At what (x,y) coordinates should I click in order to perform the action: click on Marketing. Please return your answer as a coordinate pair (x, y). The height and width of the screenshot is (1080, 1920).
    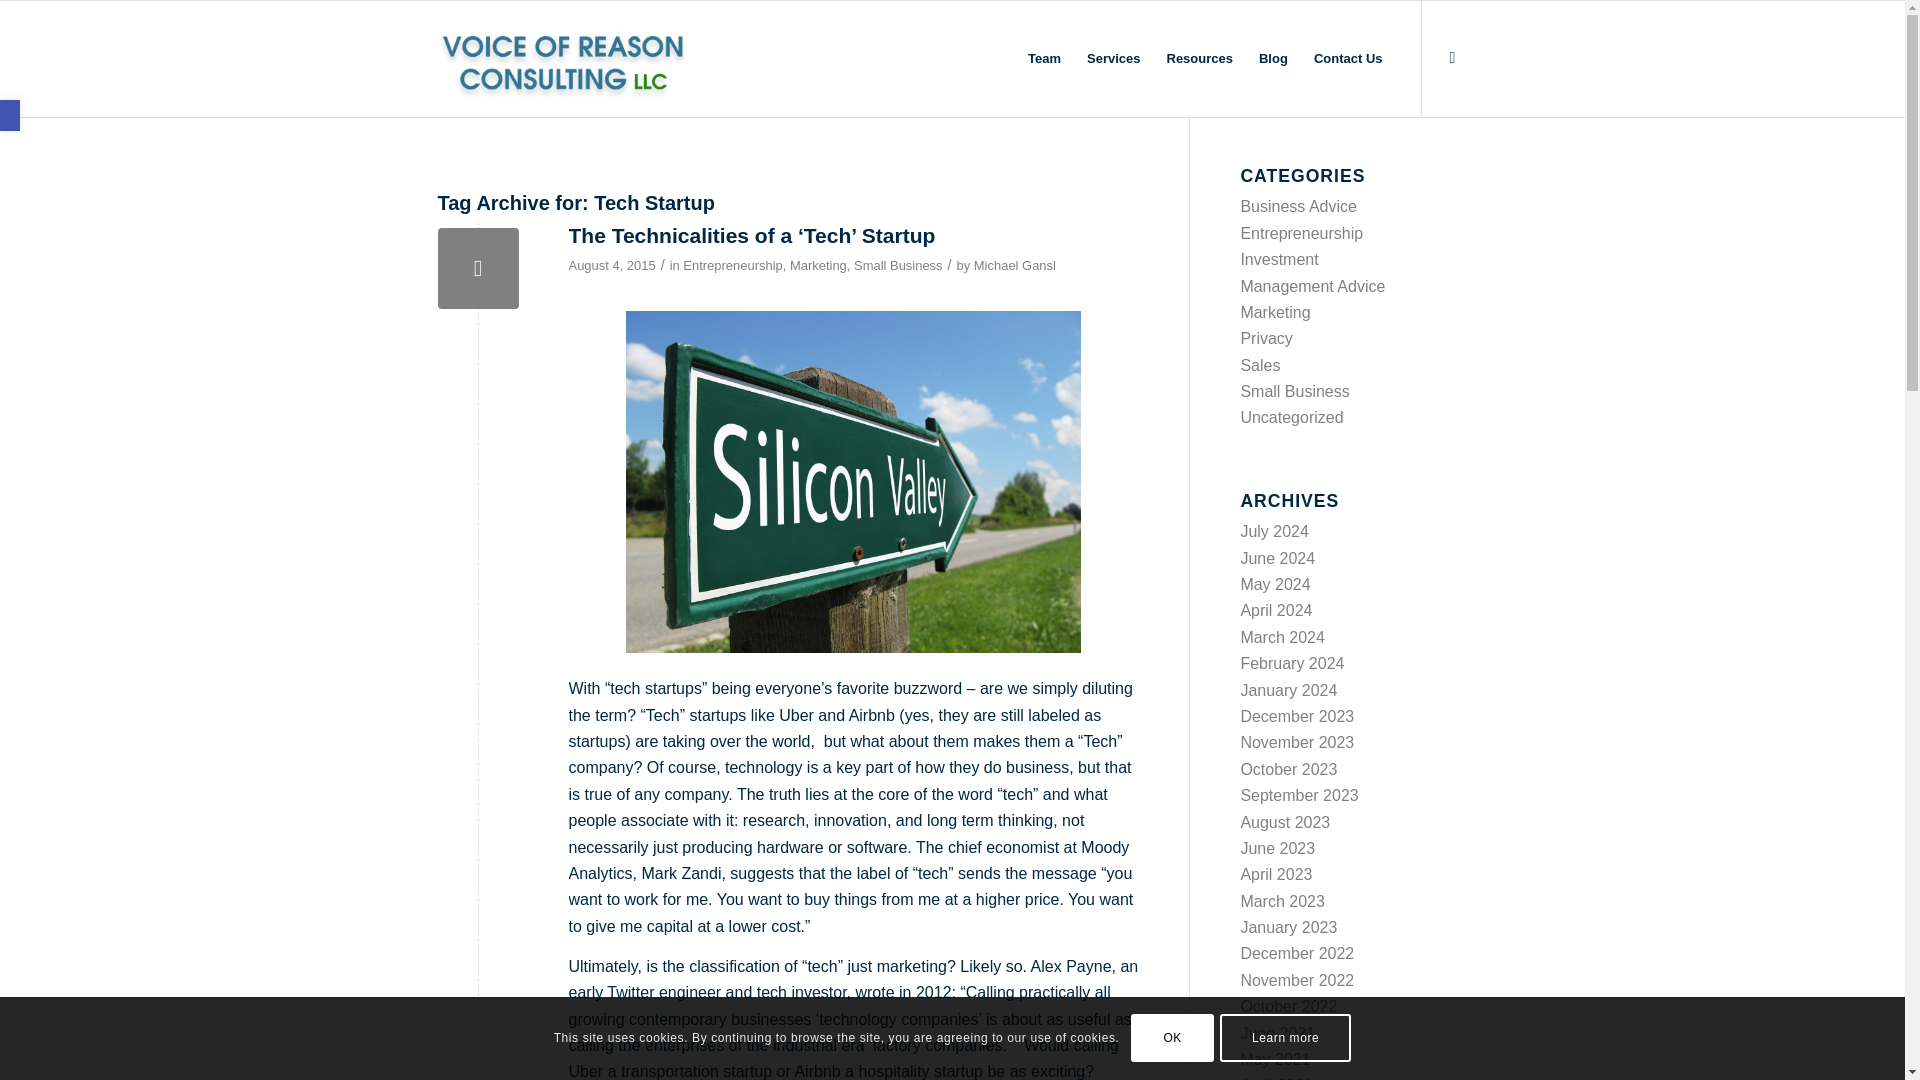
    Looking at the image, I should click on (818, 266).